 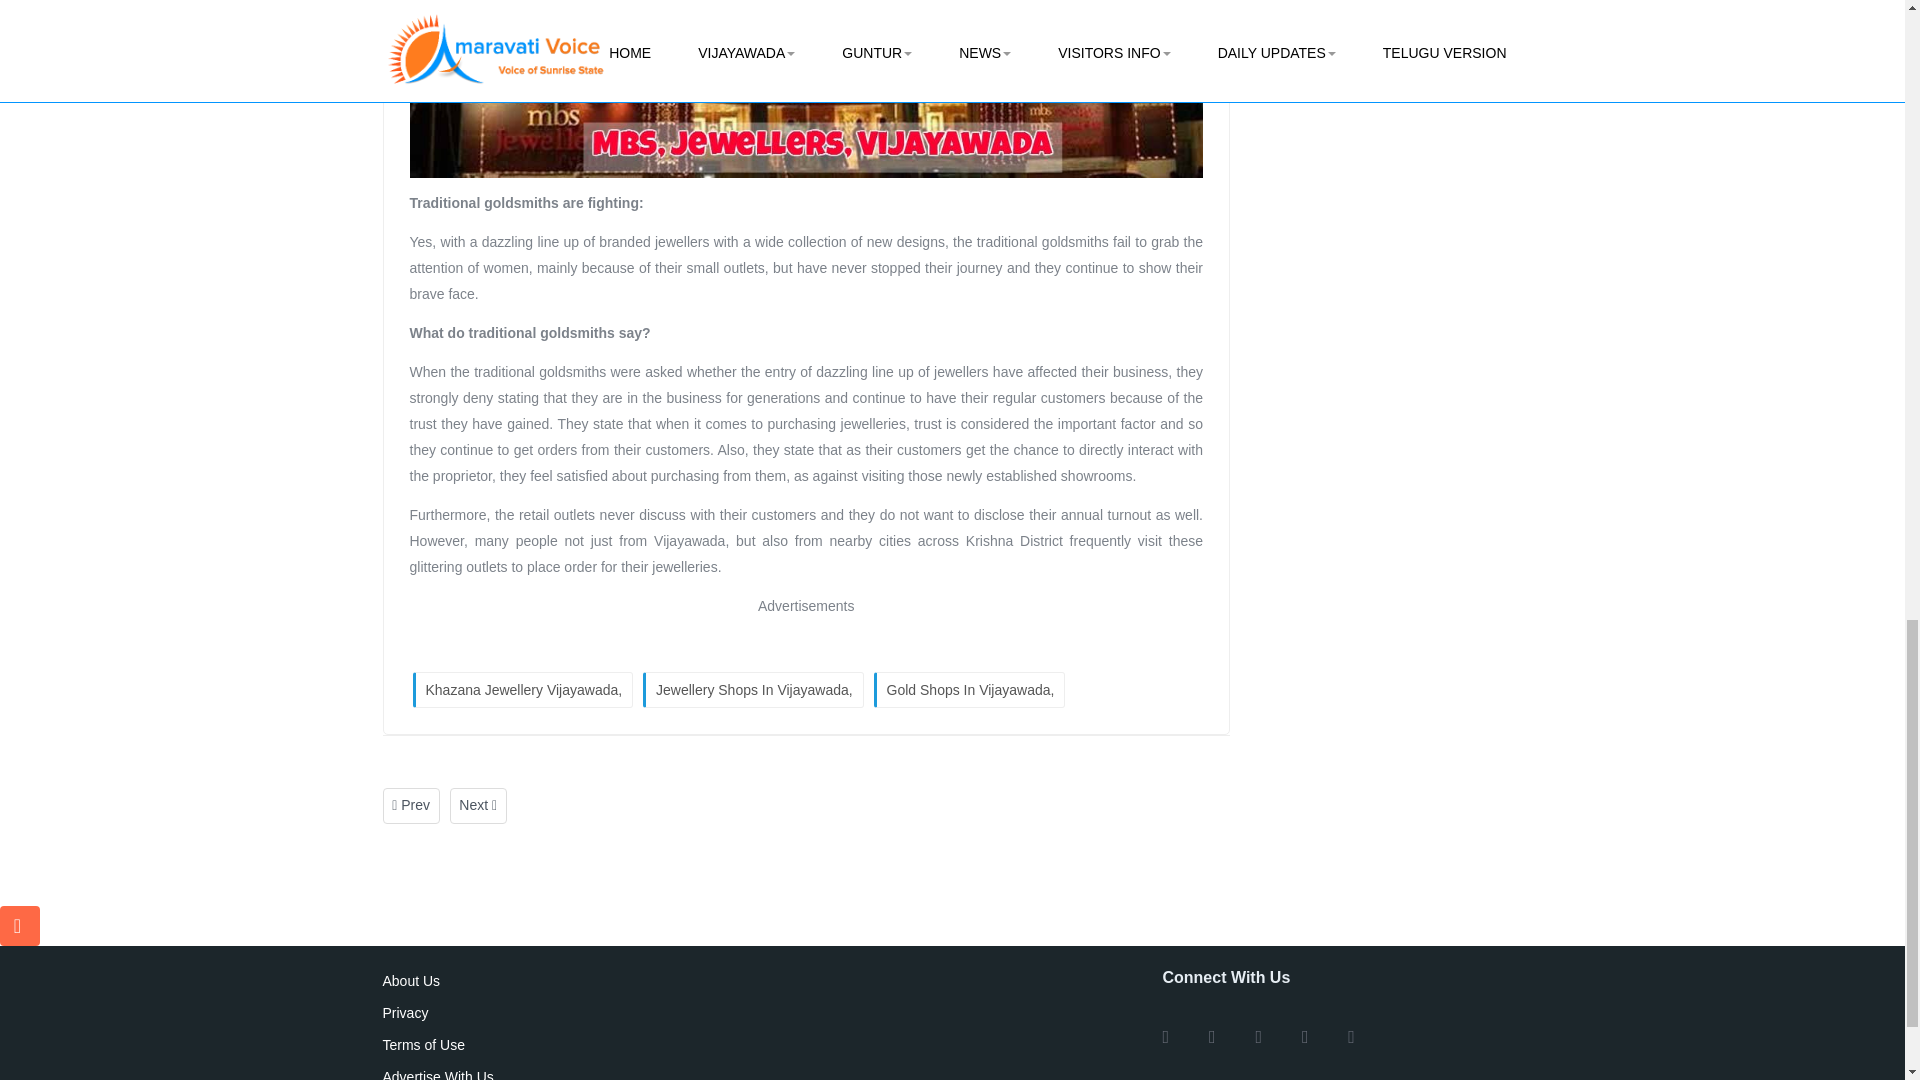 I want to click on Khazana Jewellery Vijayawada,, so click(x=522, y=690).